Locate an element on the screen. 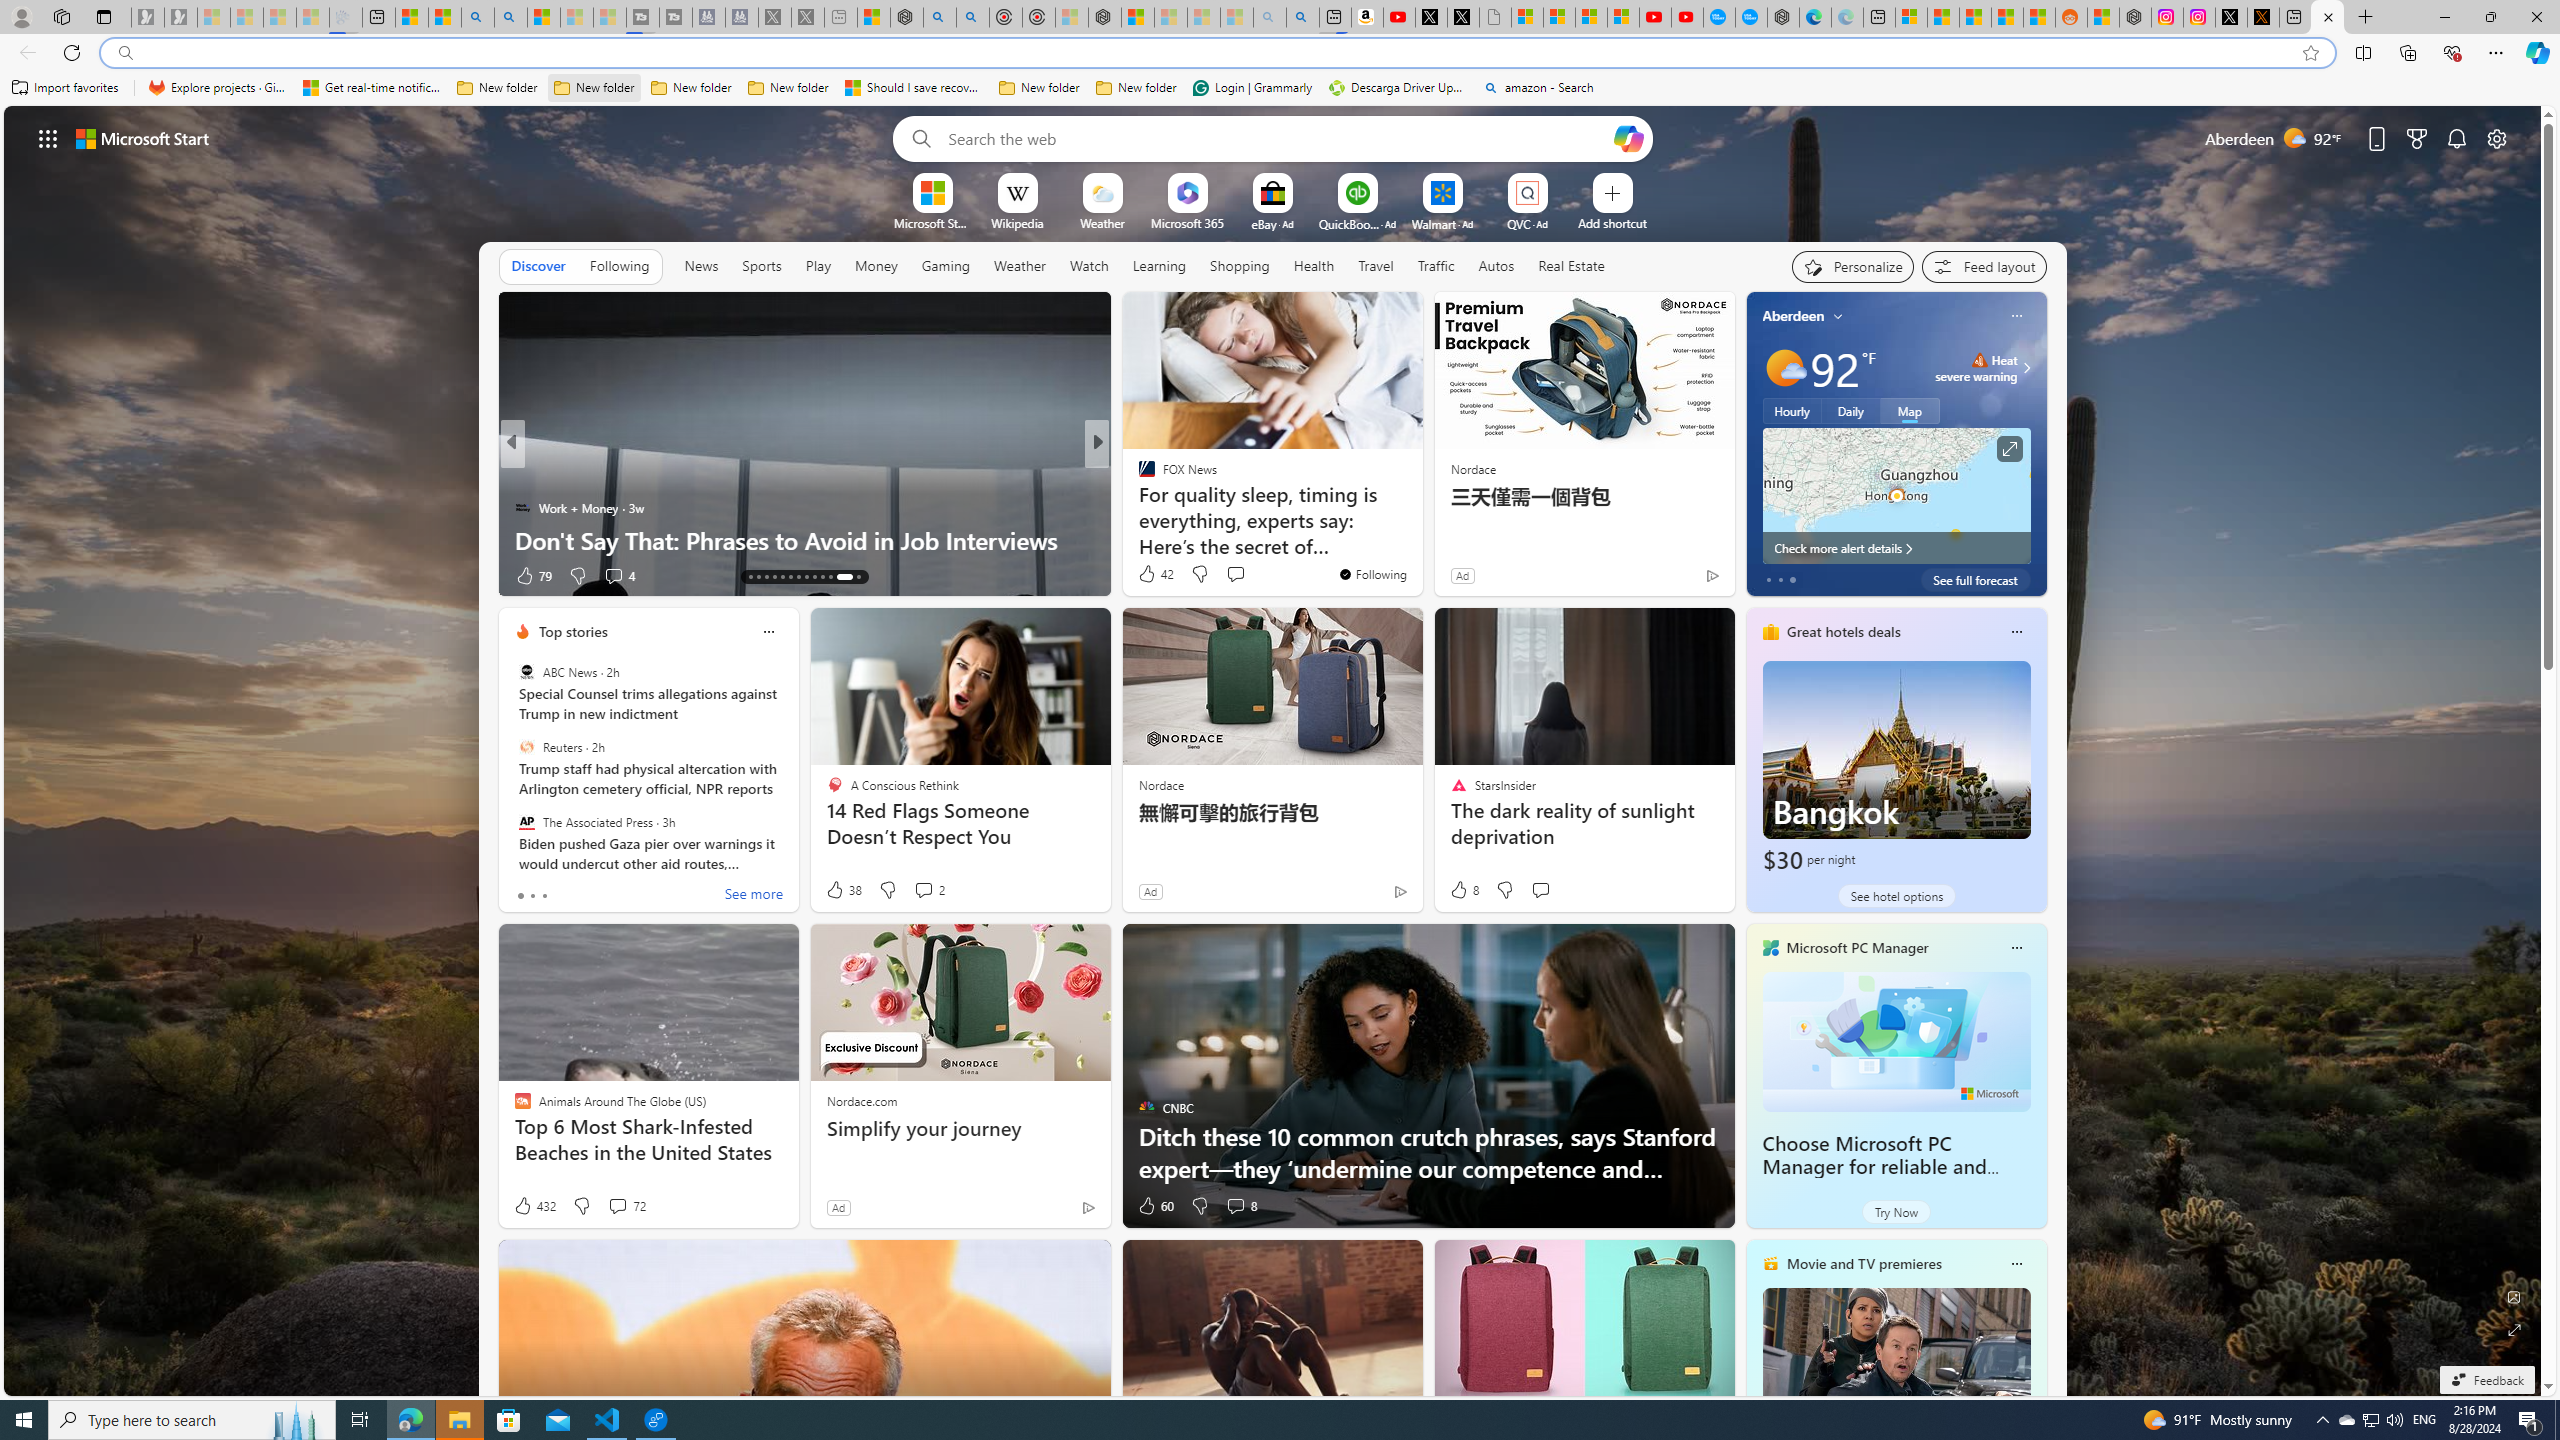 Image resolution: width=2560 pixels, height=1440 pixels. Hourly is located at coordinates (1792, 410).